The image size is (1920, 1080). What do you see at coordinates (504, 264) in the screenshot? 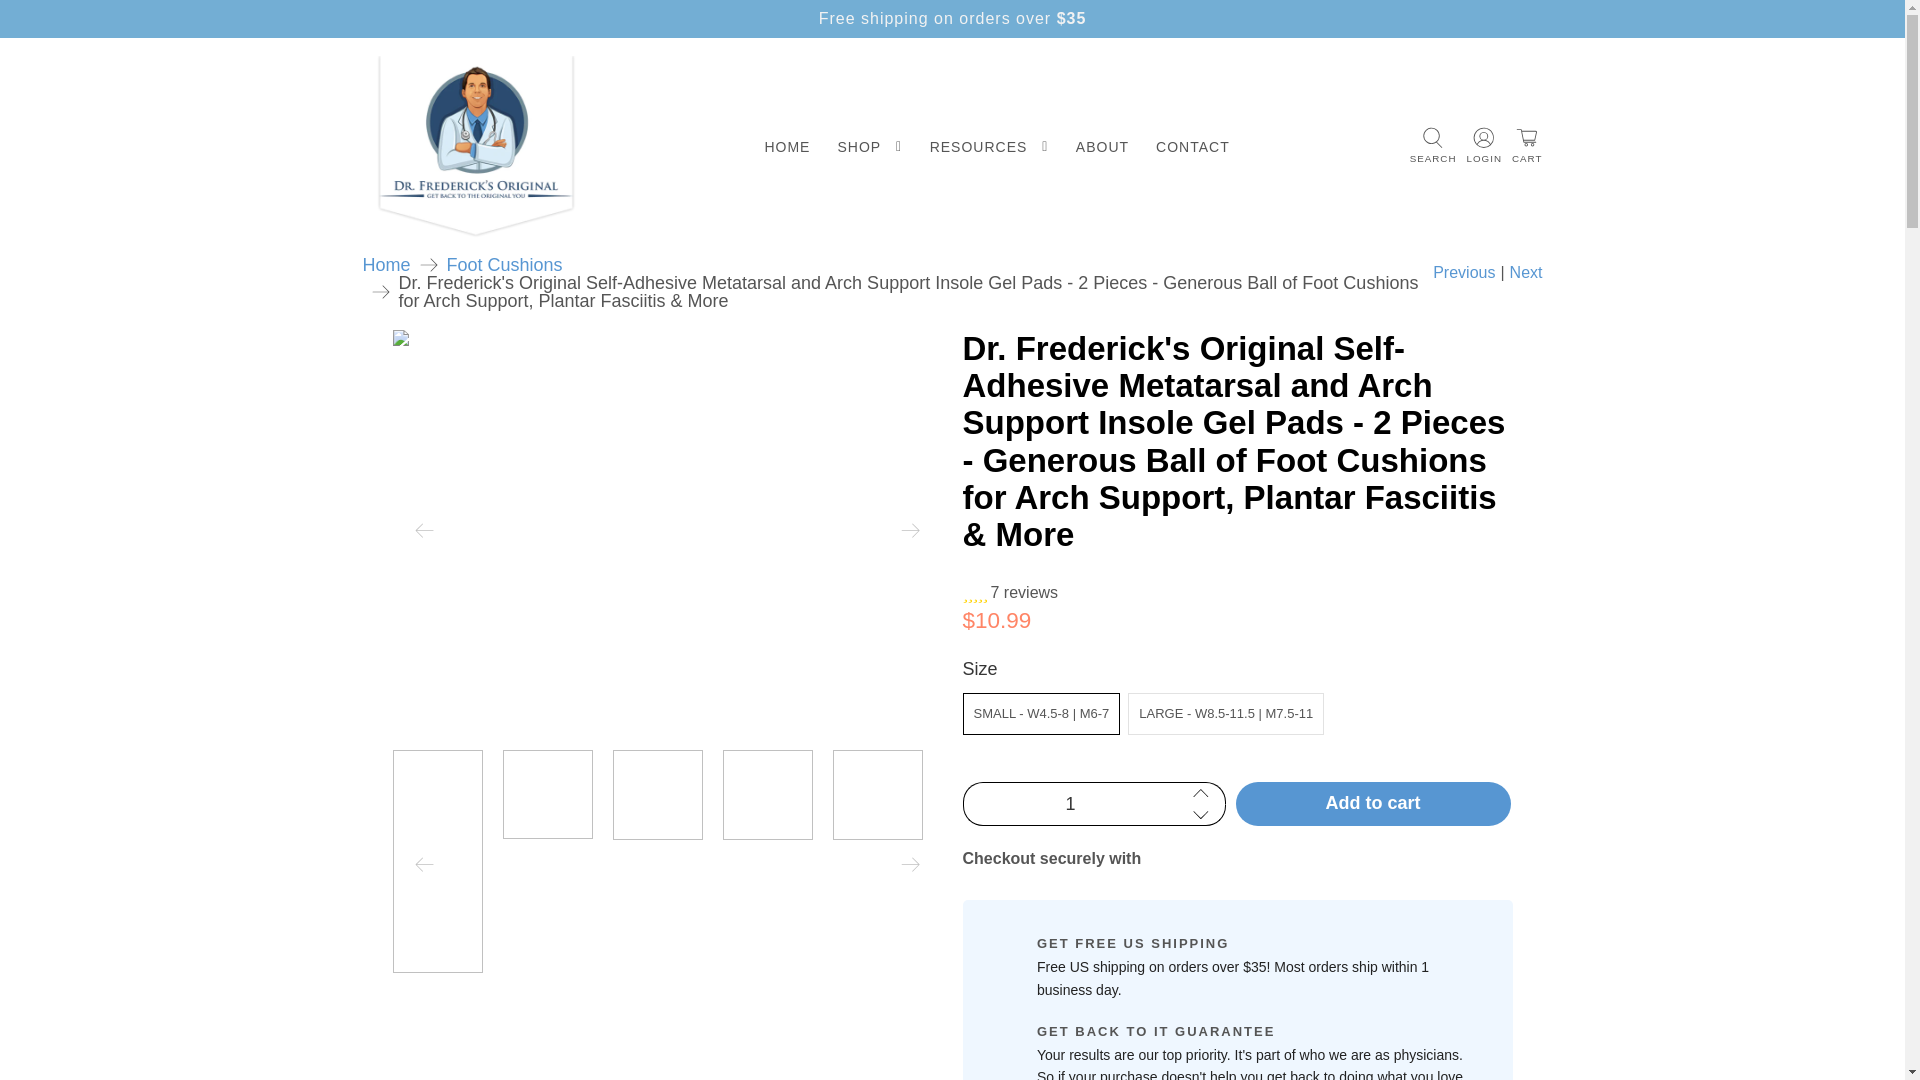
I see `Foot Cushions` at bounding box center [504, 264].